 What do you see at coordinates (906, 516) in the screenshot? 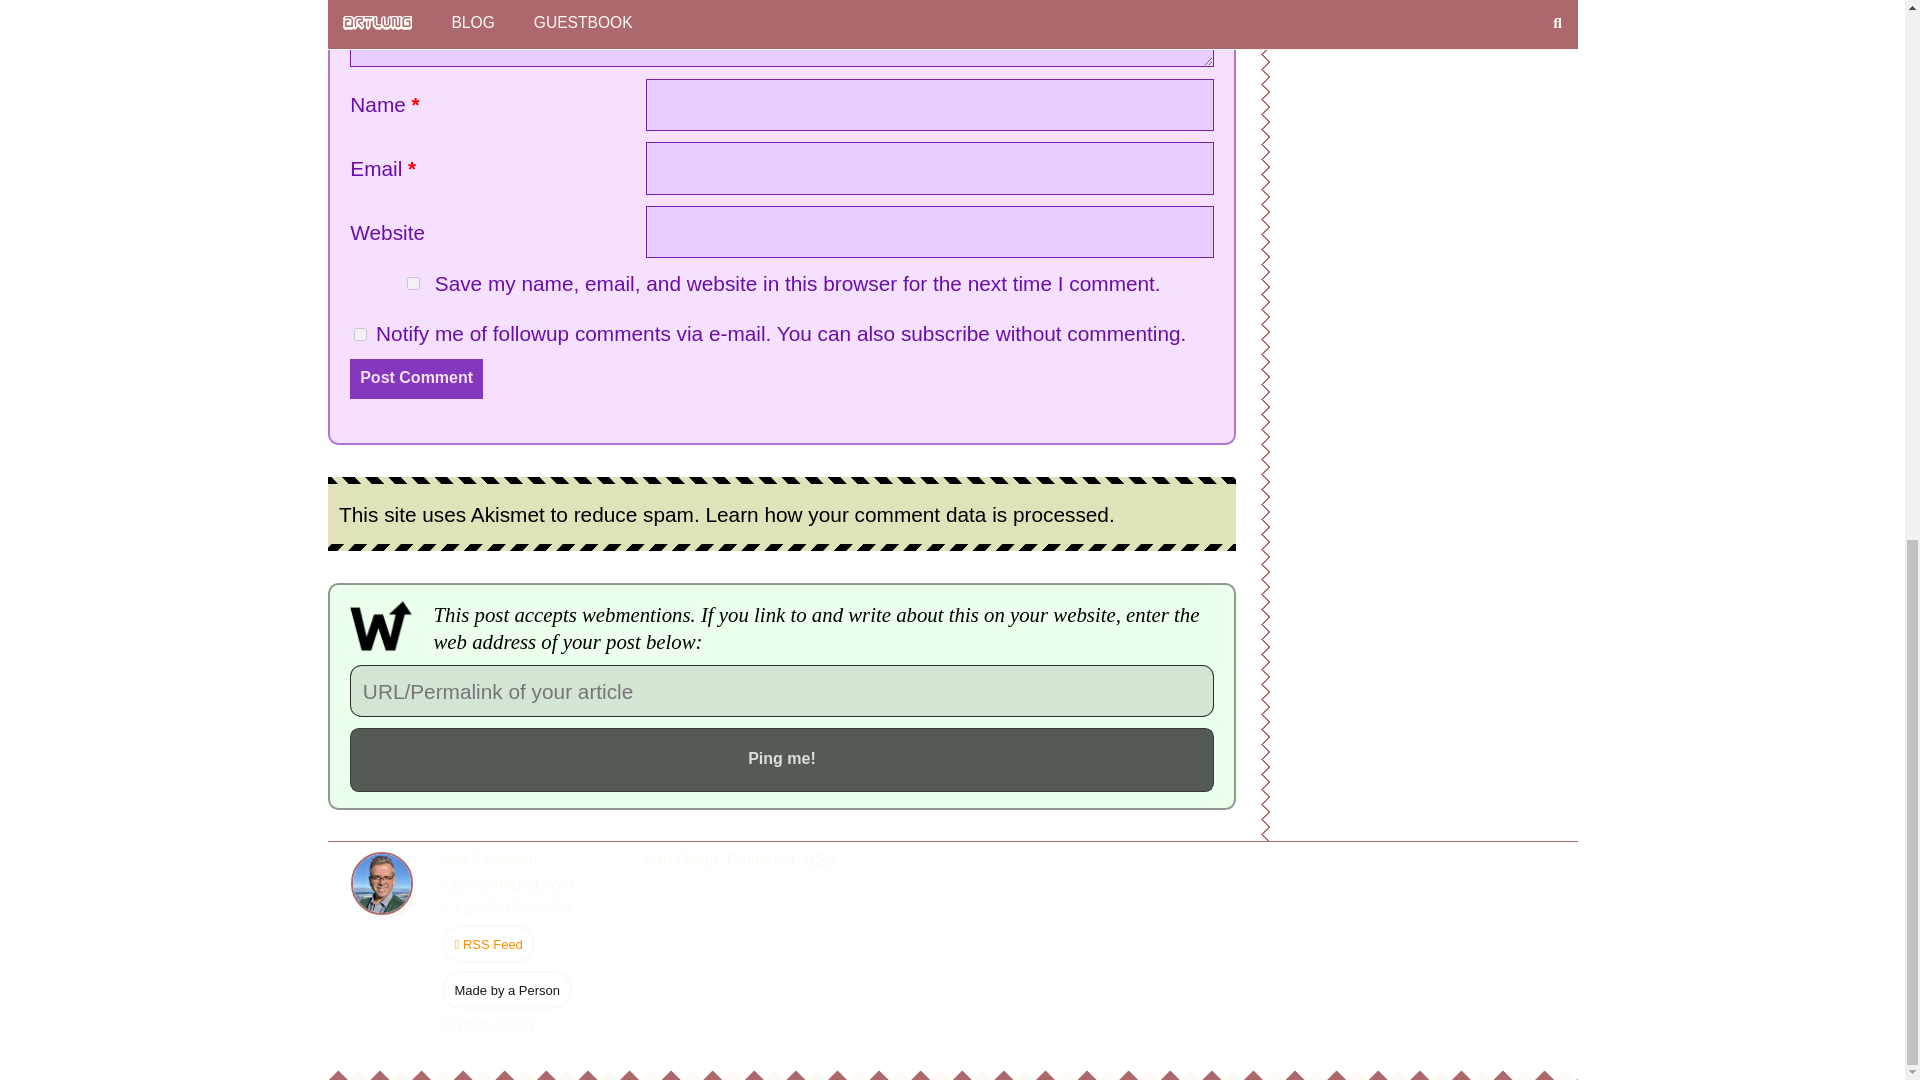
I see `Learn how your comment data is processed` at bounding box center [906, 516].